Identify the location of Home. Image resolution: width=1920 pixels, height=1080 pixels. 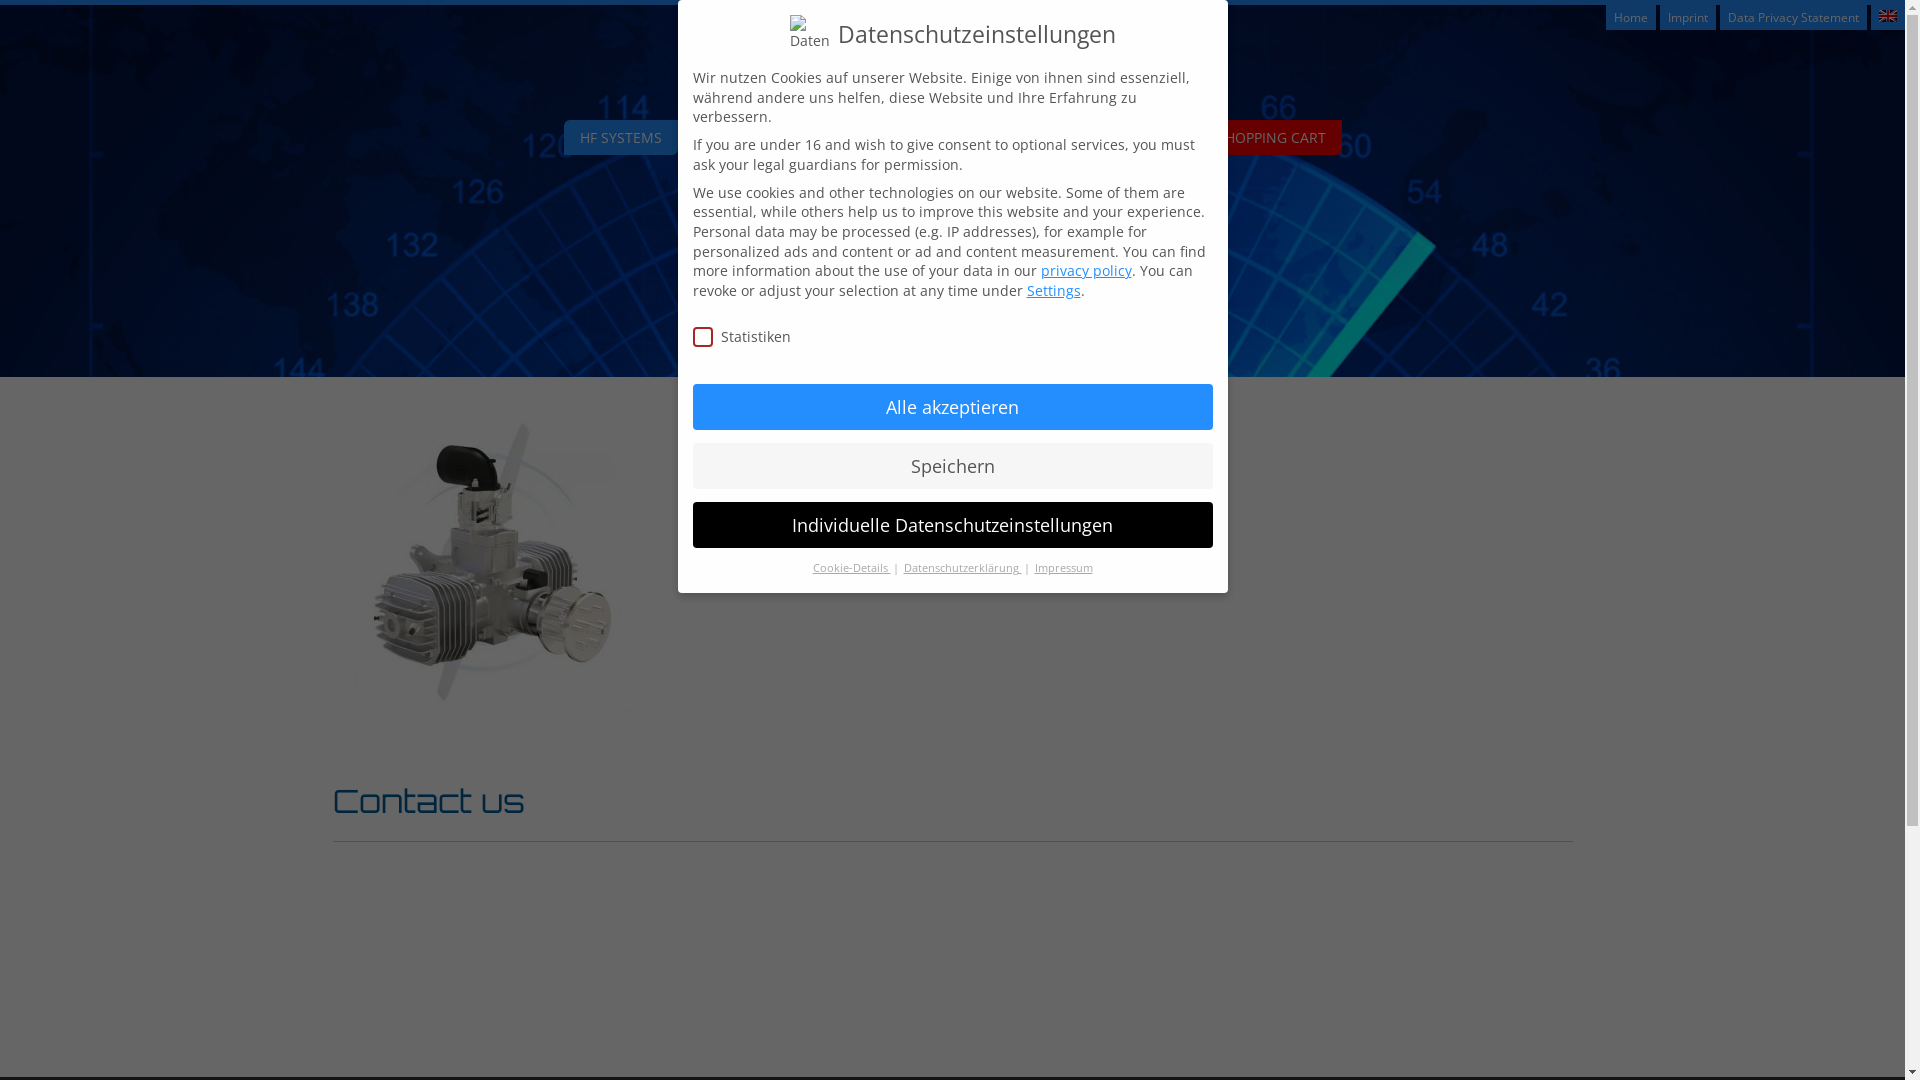
(1631, 18).